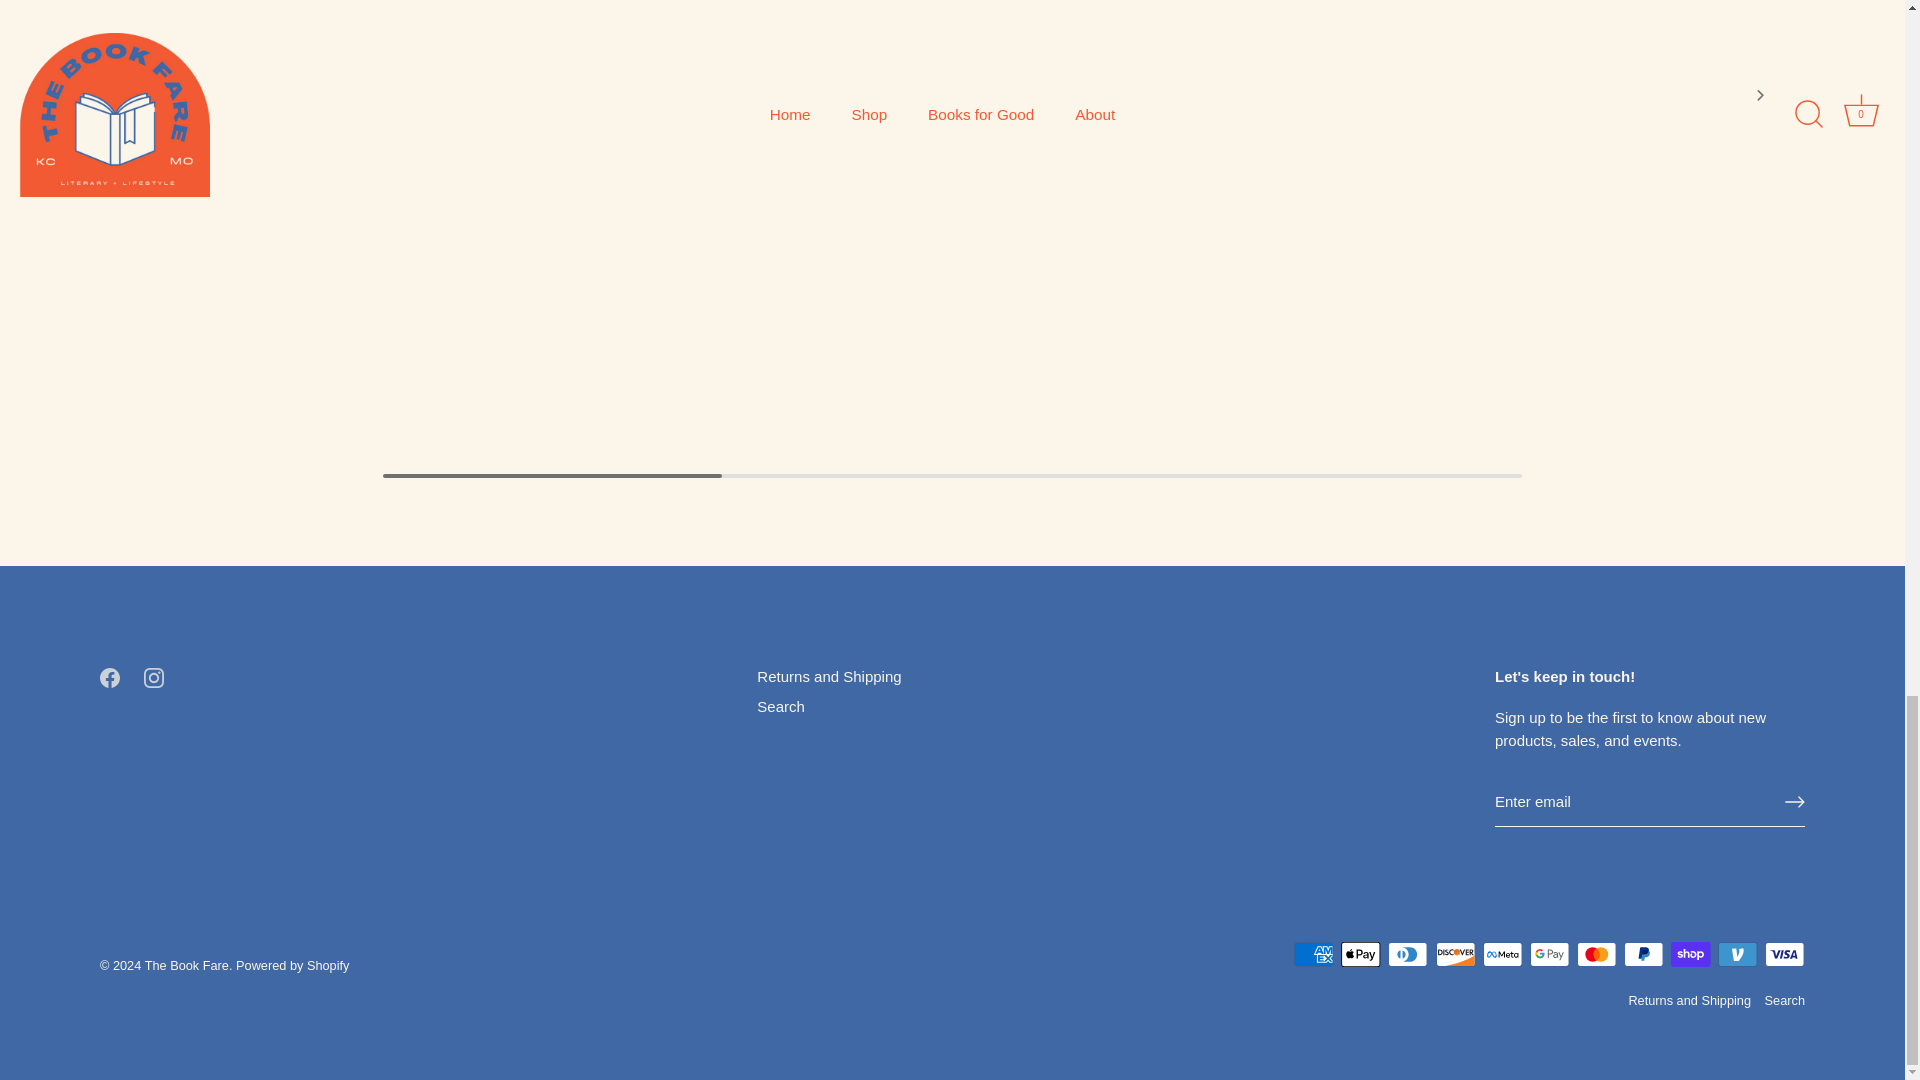 The width and height of the screenshot is (1920, 1080). Describe the element at coordinates (1360, 954) in the screenshot. I see `Apple Pay` at that location.